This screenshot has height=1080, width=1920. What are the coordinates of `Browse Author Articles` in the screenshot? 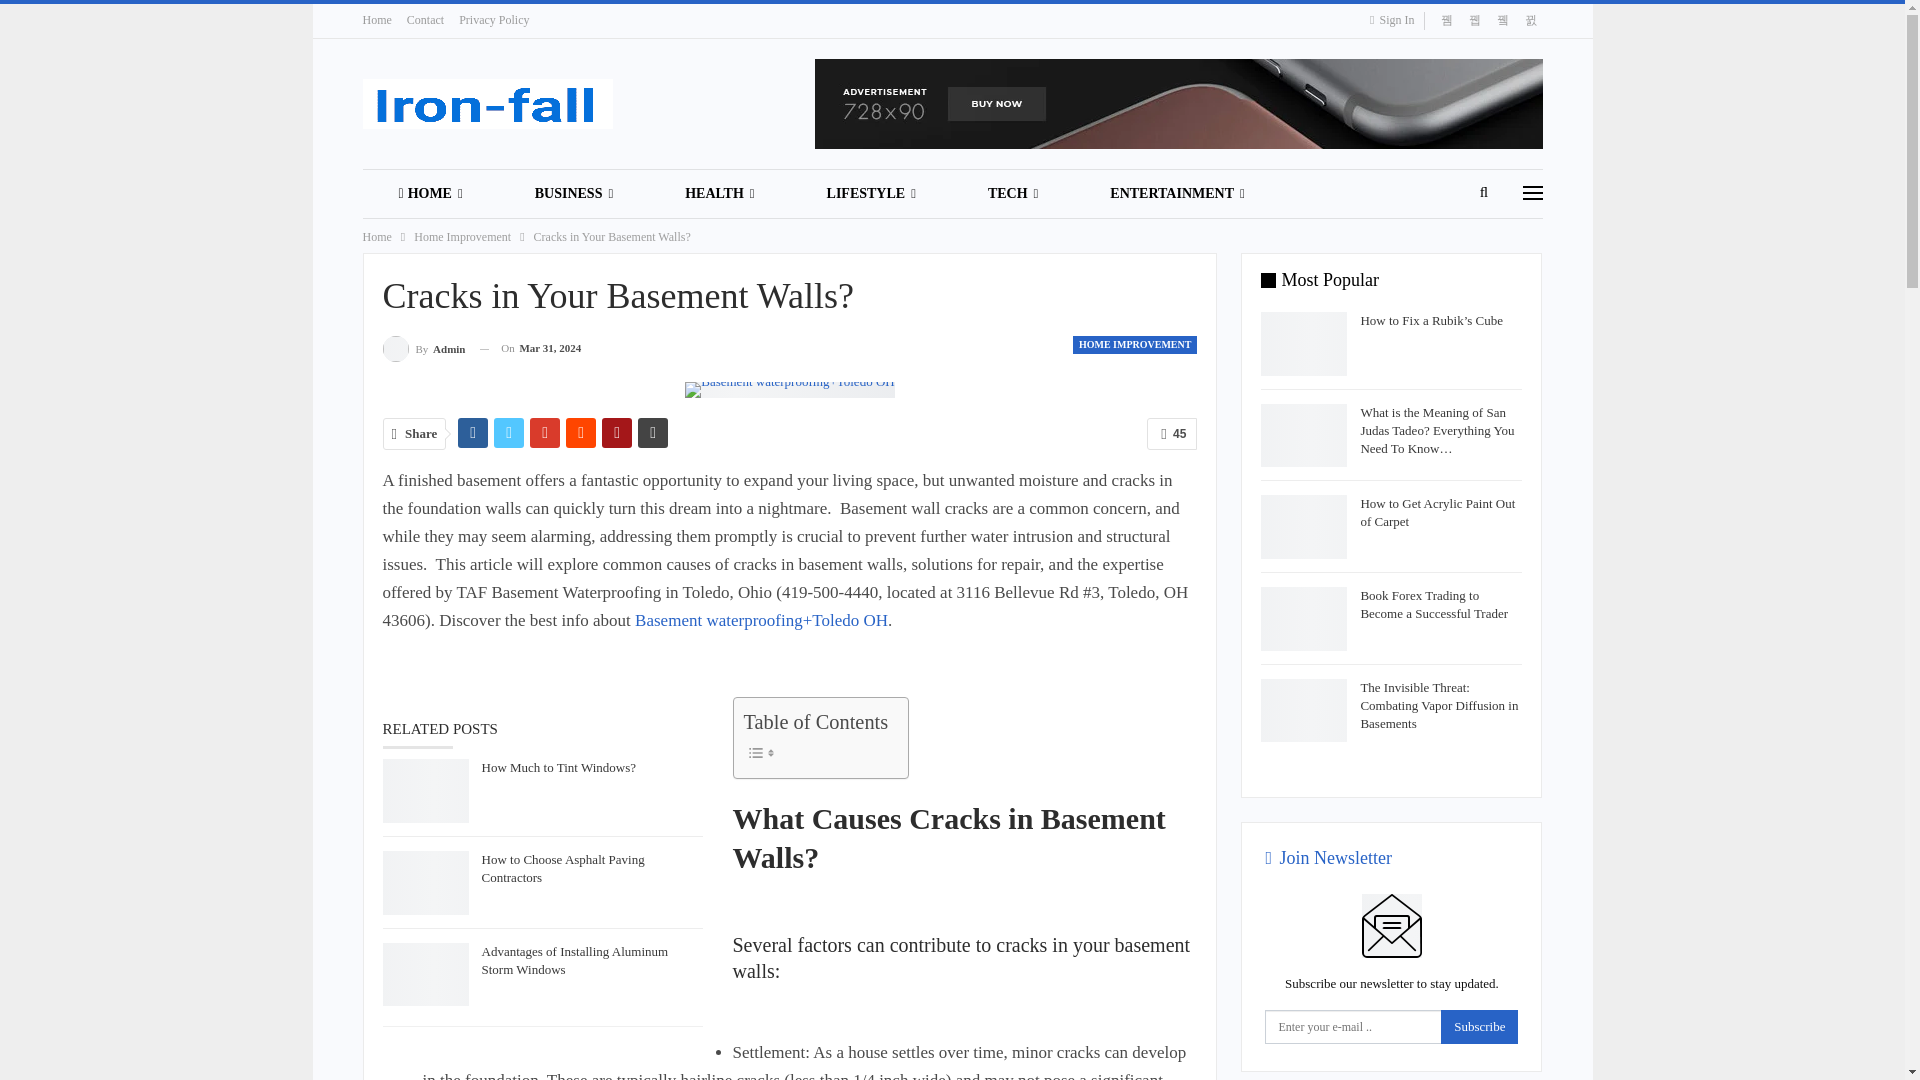 It's located at (423, 348).